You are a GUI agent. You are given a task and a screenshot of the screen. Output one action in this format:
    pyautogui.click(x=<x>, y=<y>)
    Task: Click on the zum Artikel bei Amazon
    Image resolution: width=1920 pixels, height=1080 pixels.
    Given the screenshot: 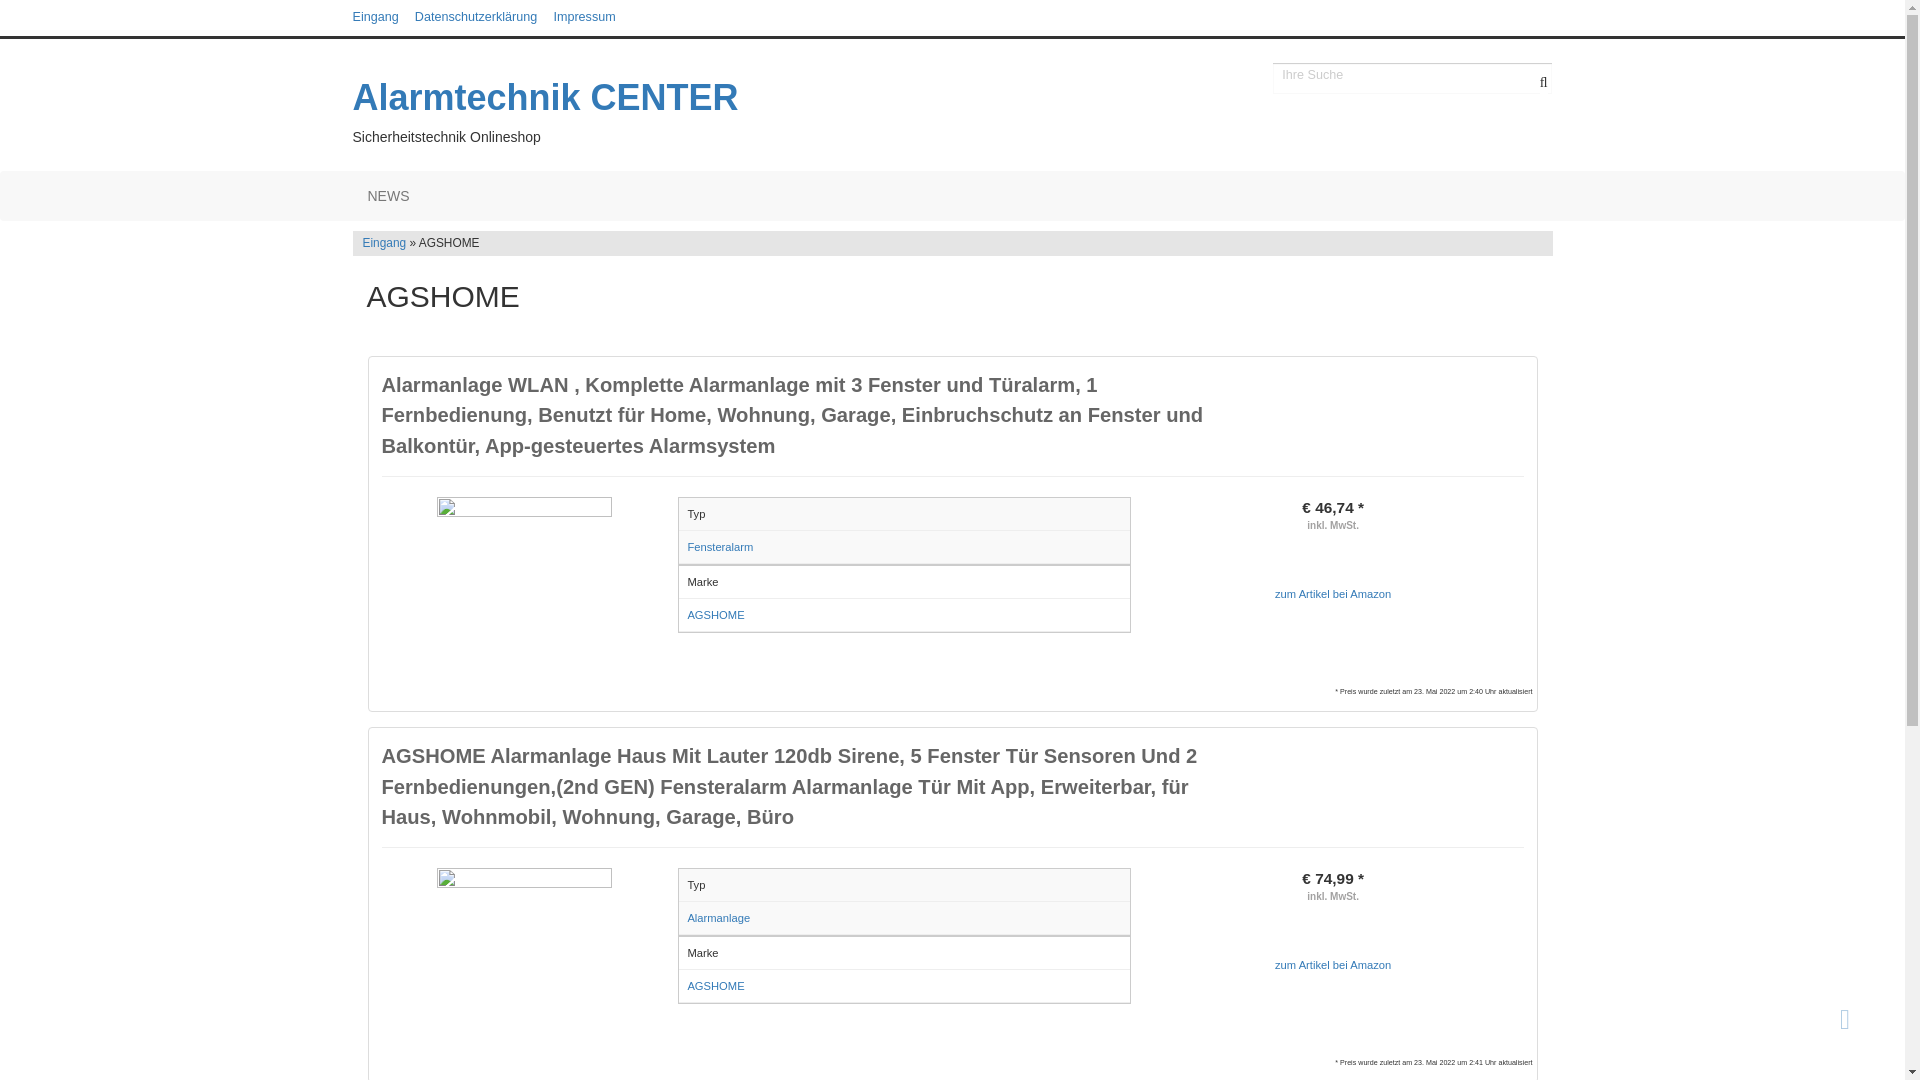 What is the action you would take?
    pyautogui.click(x=1334, y=594)
    